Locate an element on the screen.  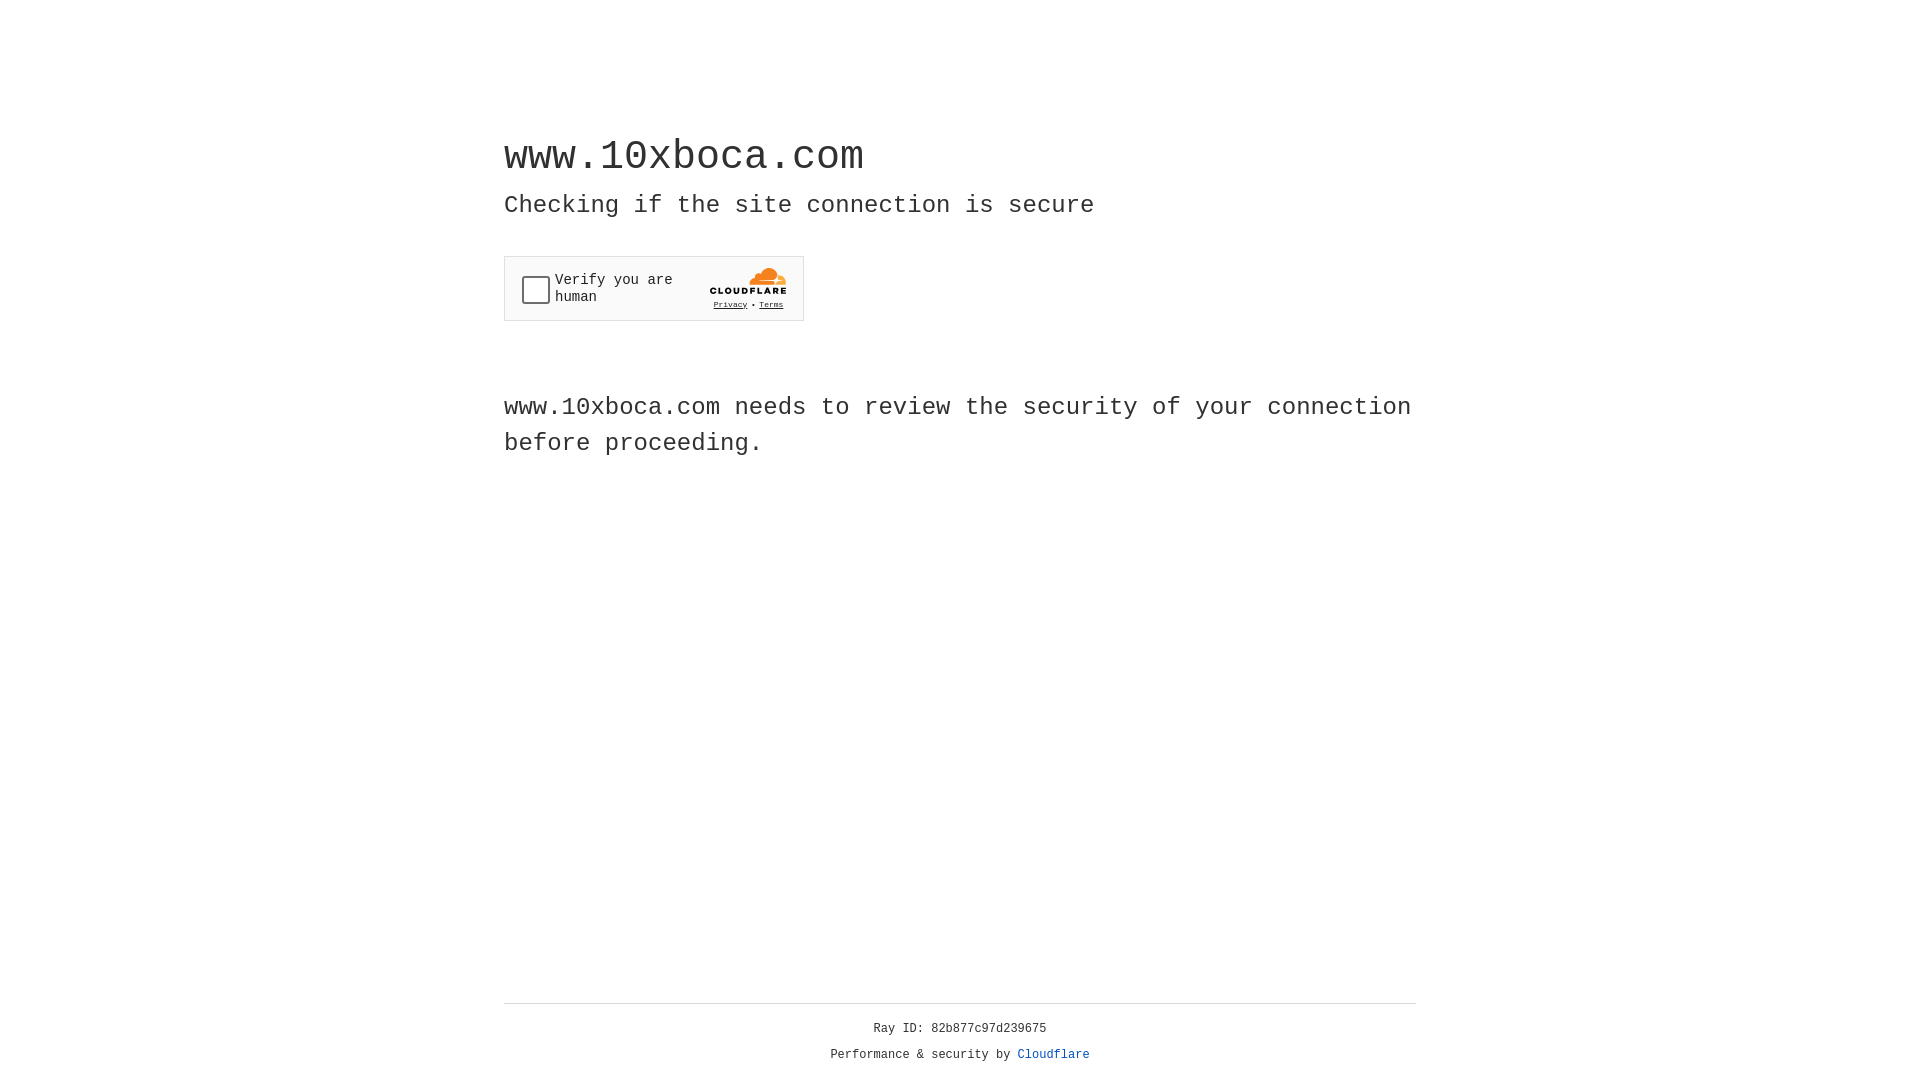
Cloudflare is located at coordinates (1054, 1055).